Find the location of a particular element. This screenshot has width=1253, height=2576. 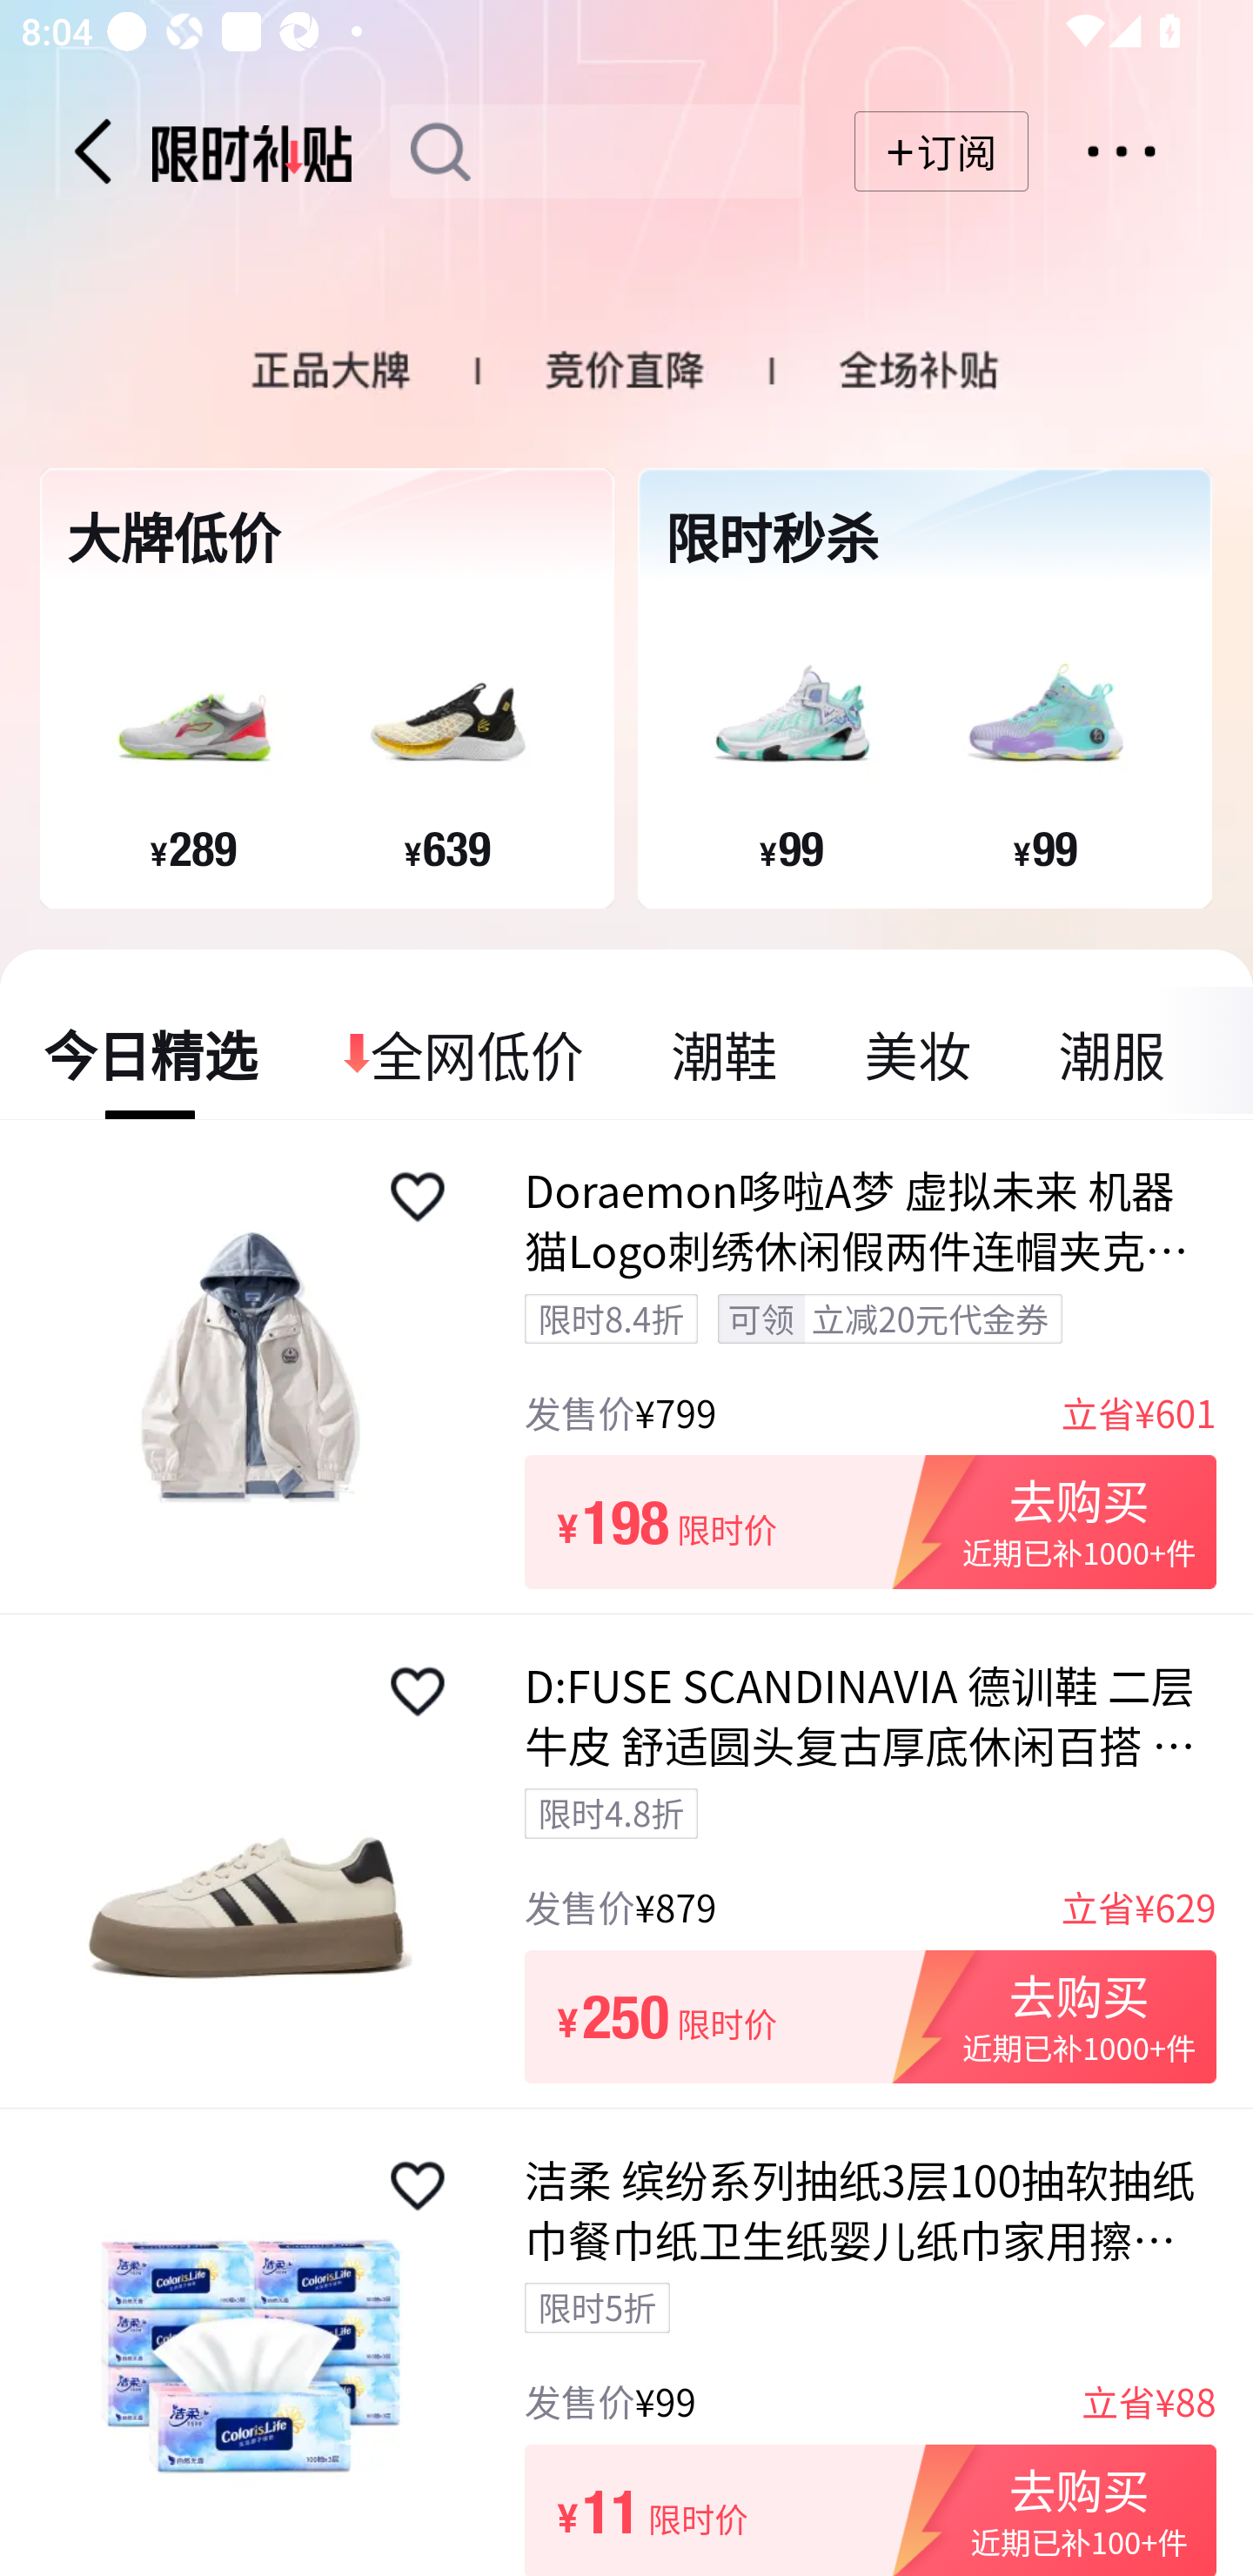

resize,w_60 is located at coordinates (418, 1692).